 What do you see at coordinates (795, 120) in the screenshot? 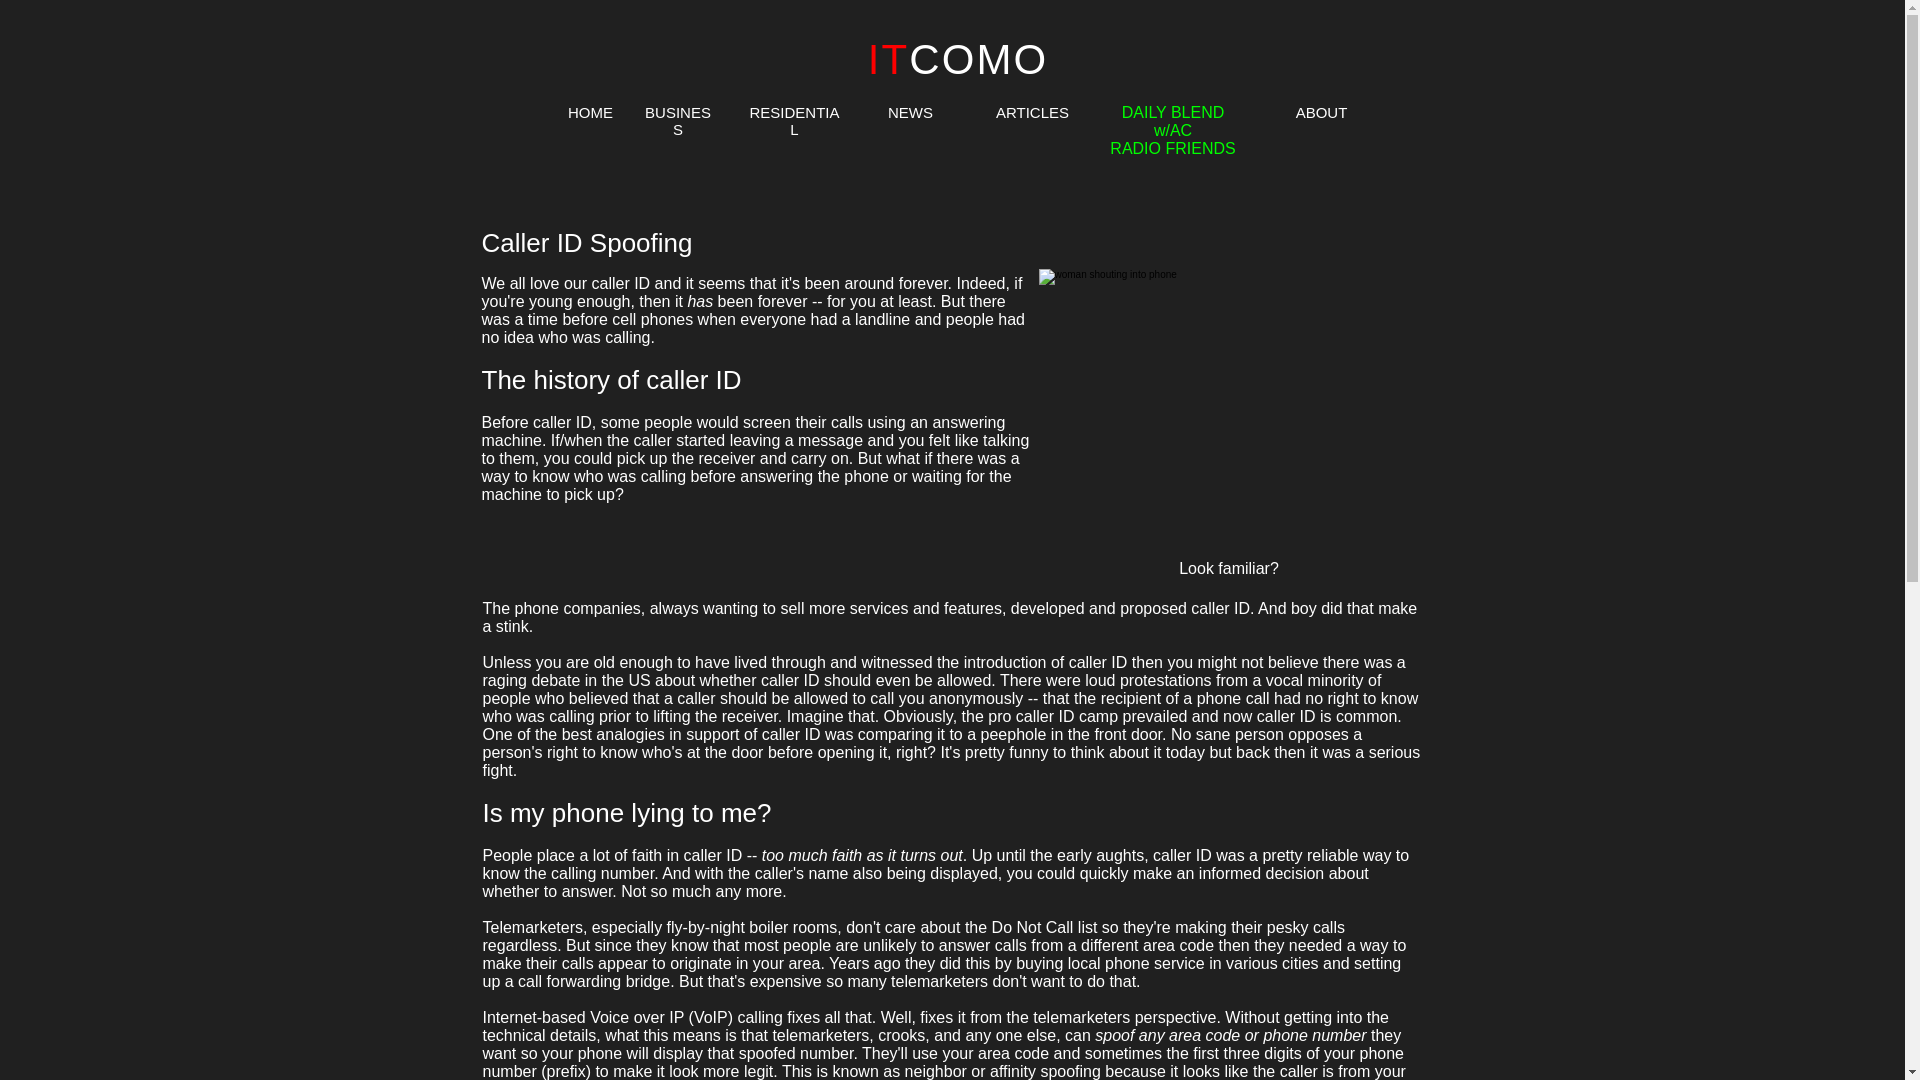
I see `RESIDENTIAL` at bounding box center [795, 120].